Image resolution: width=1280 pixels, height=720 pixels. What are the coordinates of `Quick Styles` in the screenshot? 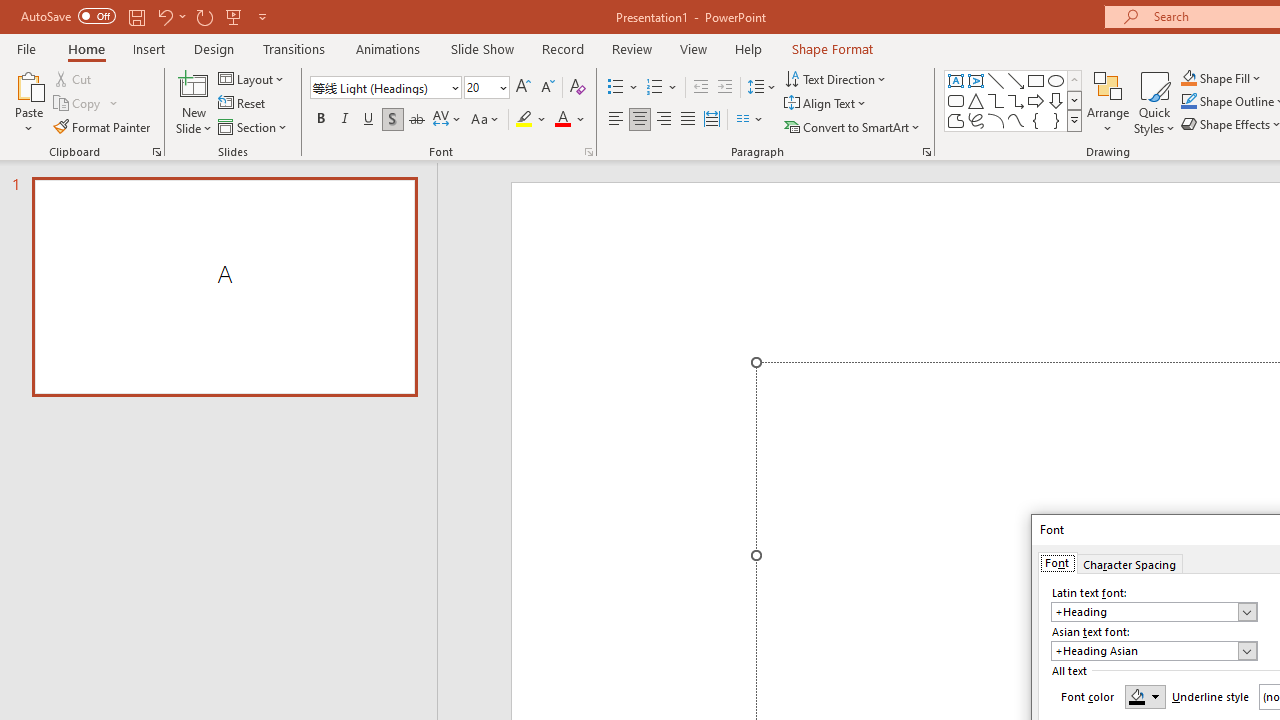 It's located at (1154, 102).